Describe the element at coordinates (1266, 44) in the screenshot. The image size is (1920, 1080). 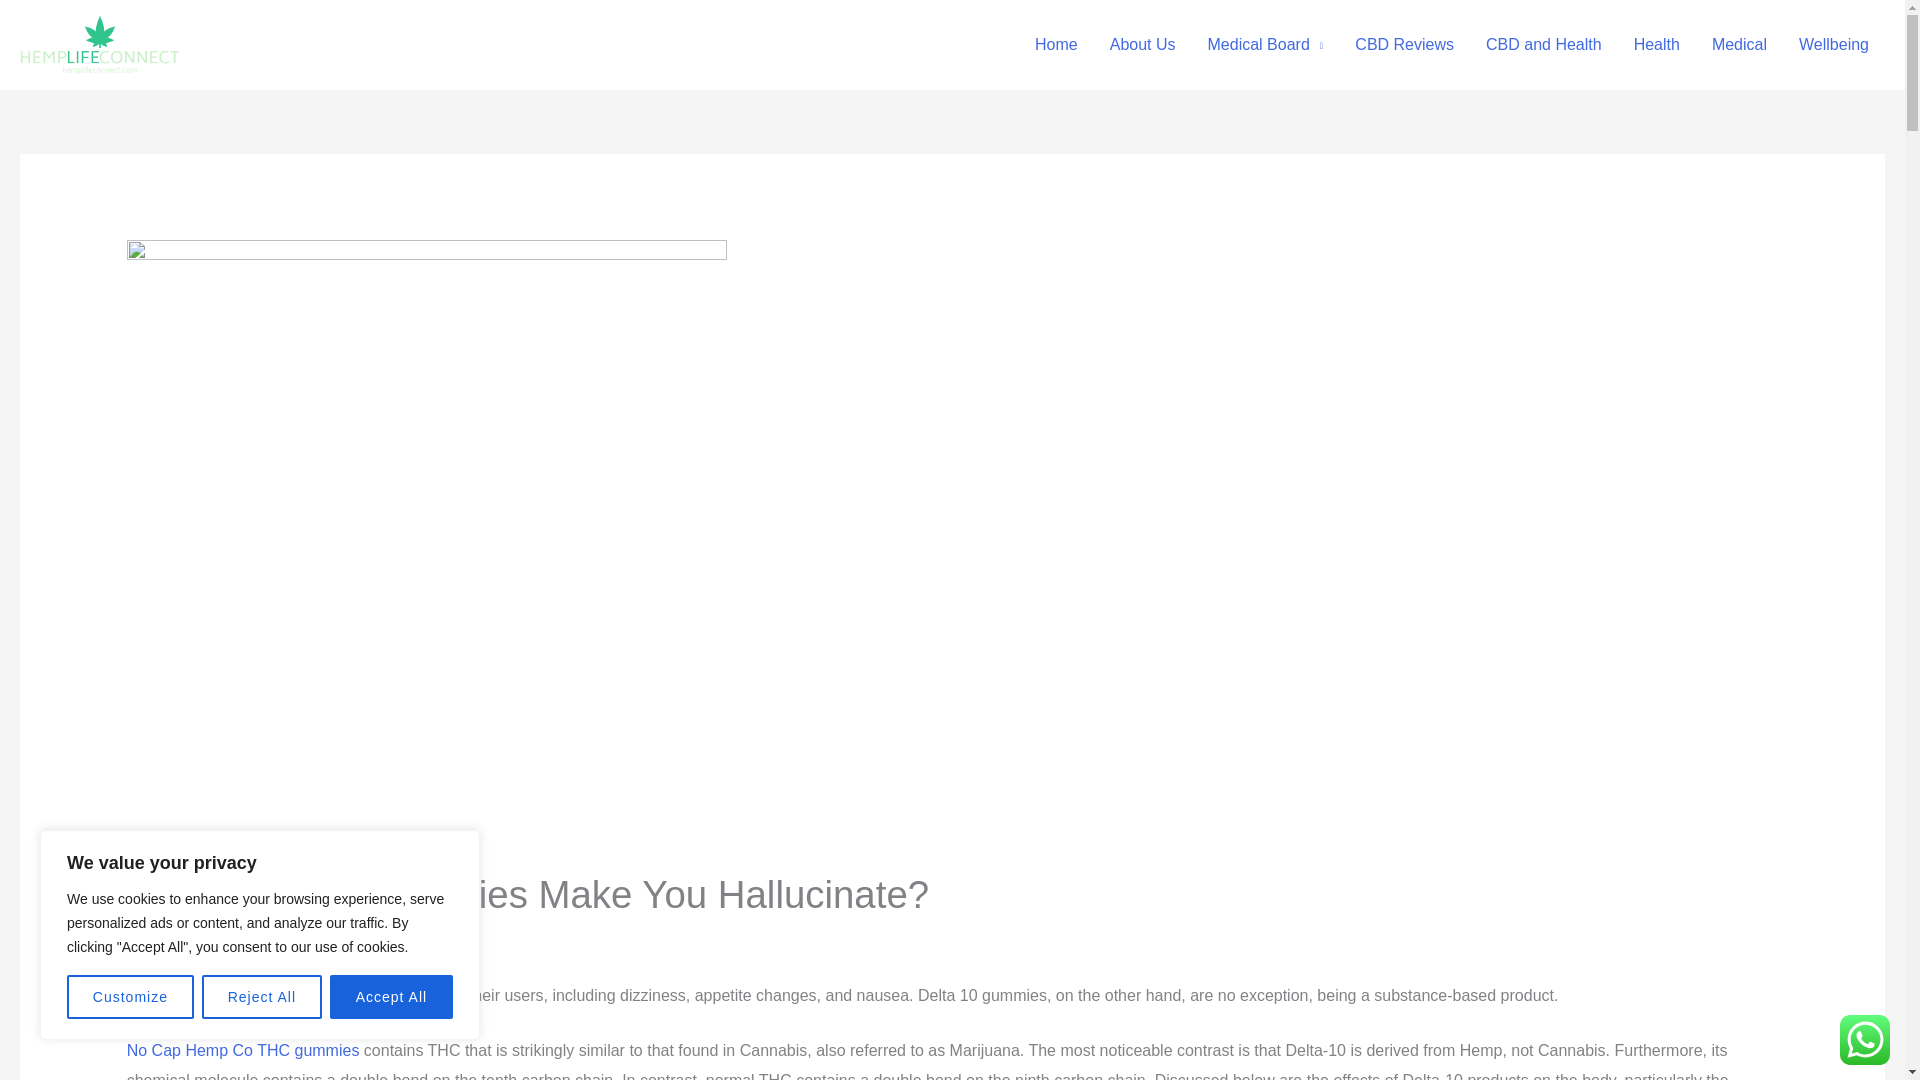
I see `Medical Board` at that location.